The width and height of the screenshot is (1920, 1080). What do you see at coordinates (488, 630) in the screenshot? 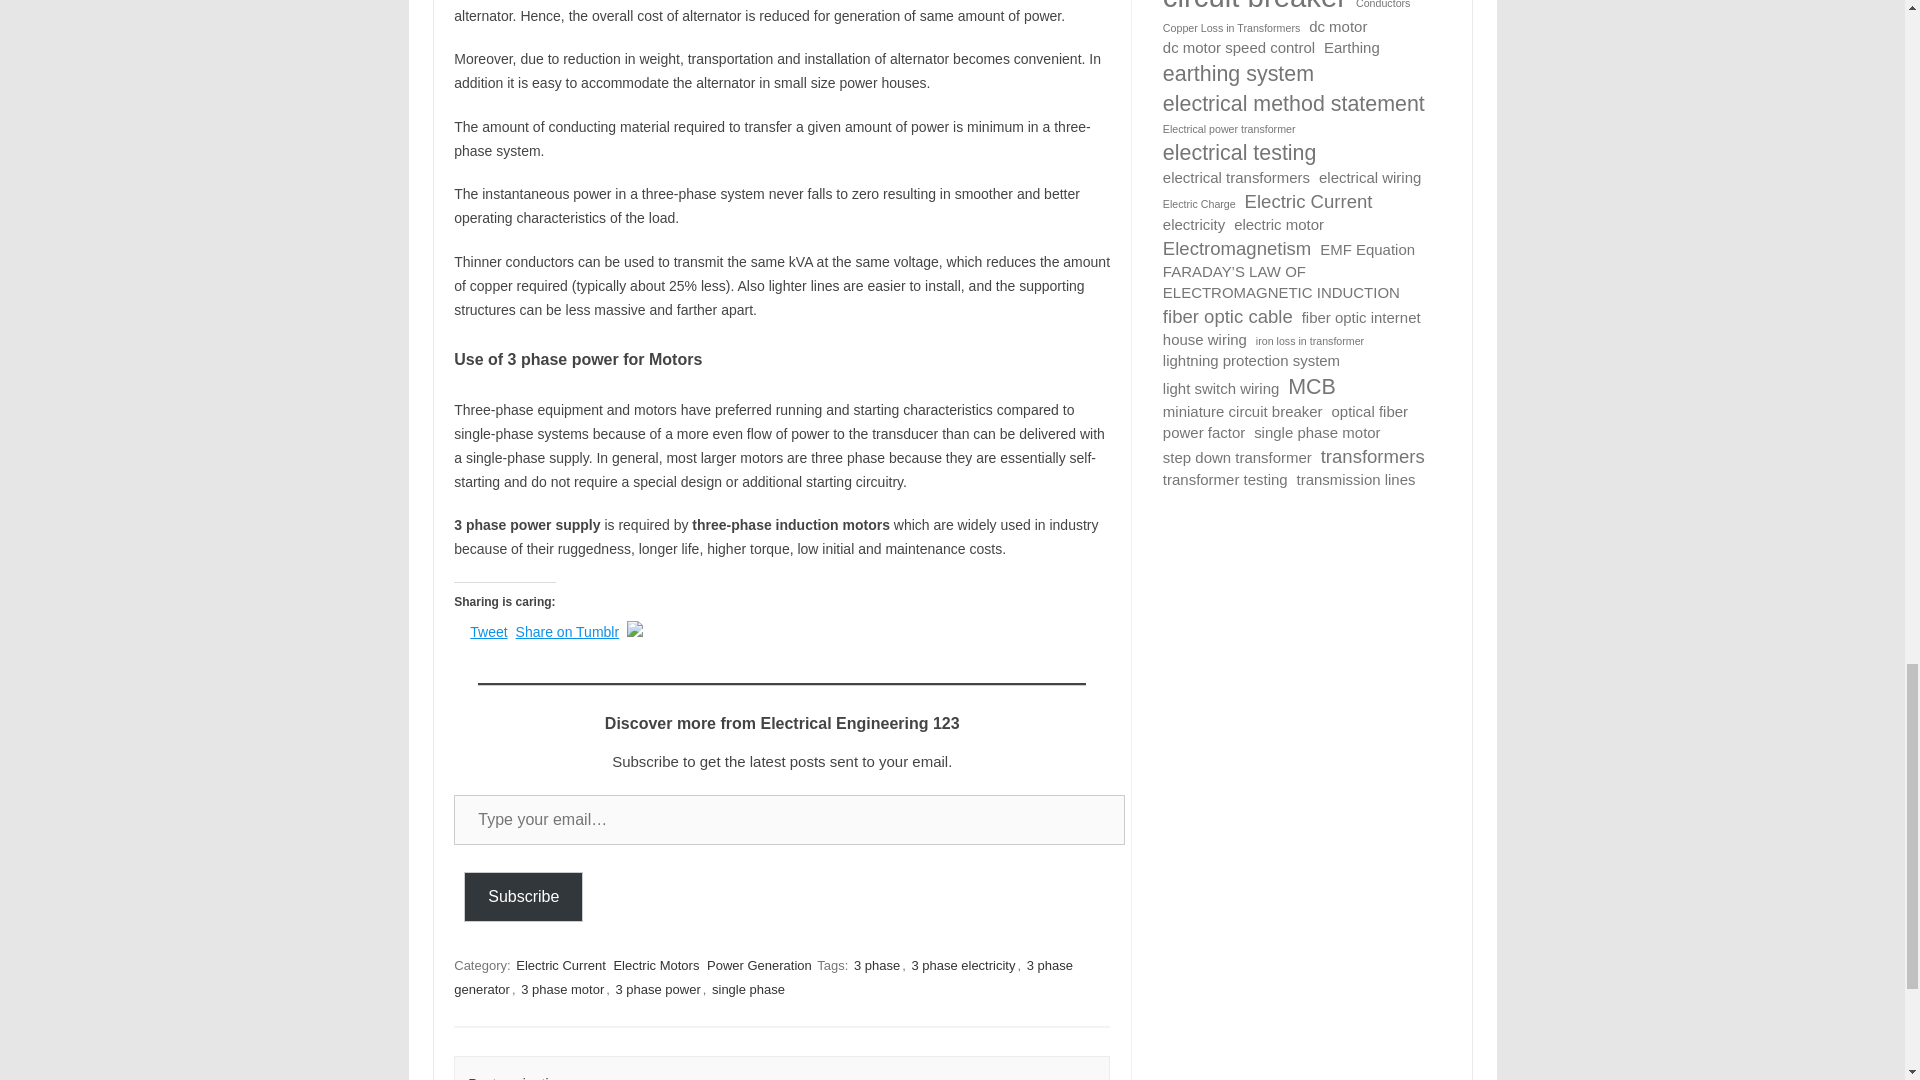
I see `Tweet` at bounding box center [488, 630].